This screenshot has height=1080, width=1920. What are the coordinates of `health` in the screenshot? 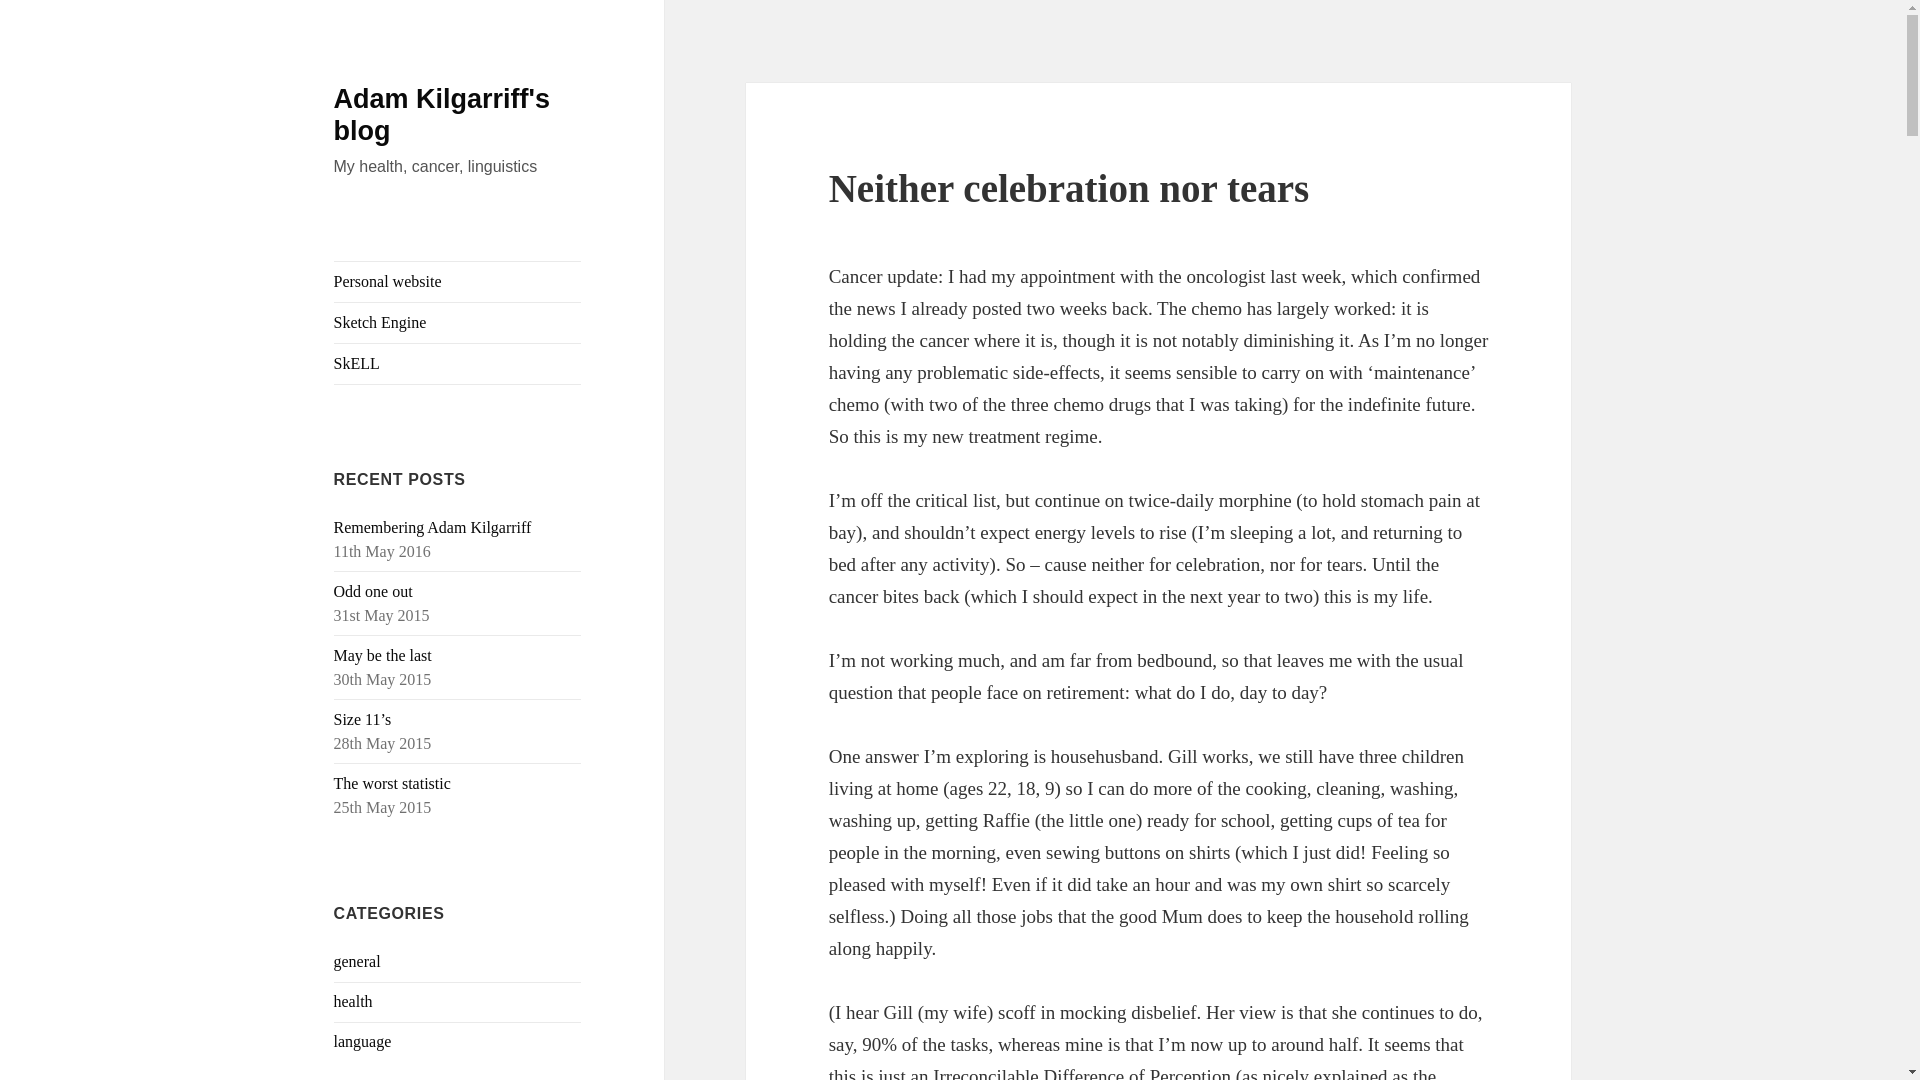 It's located at (353, 1000).